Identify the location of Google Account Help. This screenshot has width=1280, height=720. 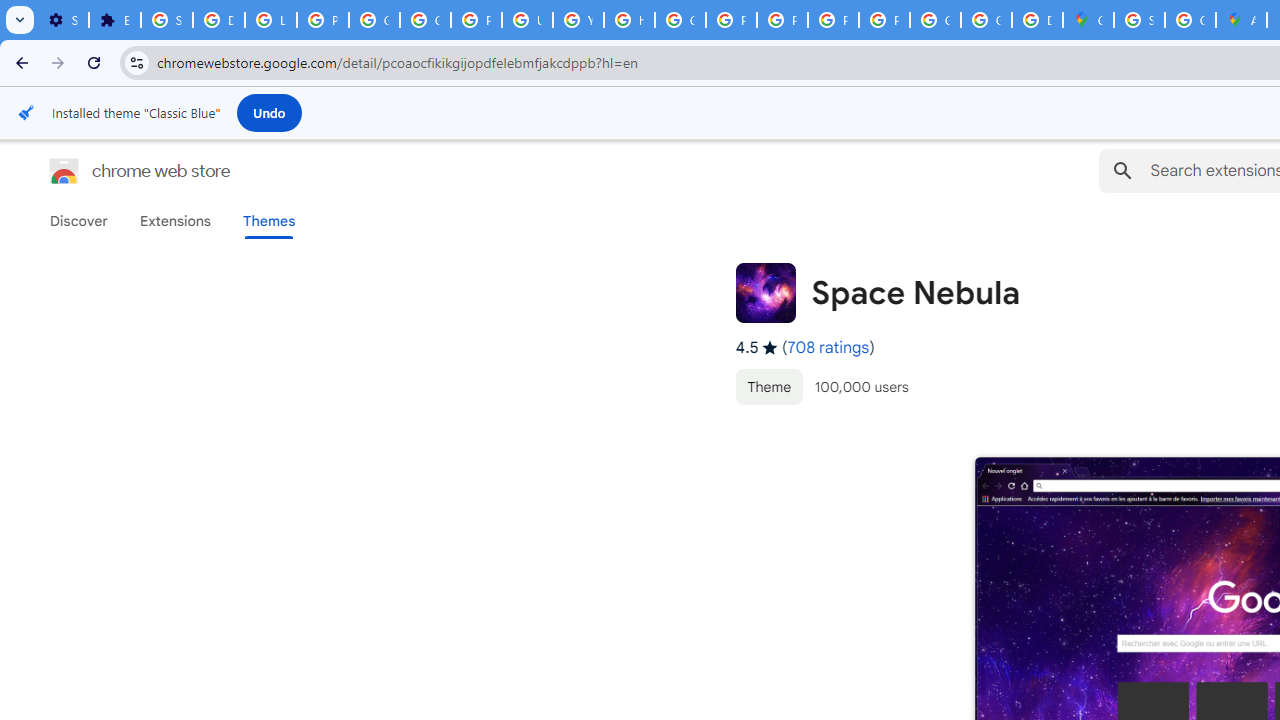
(424, 20).